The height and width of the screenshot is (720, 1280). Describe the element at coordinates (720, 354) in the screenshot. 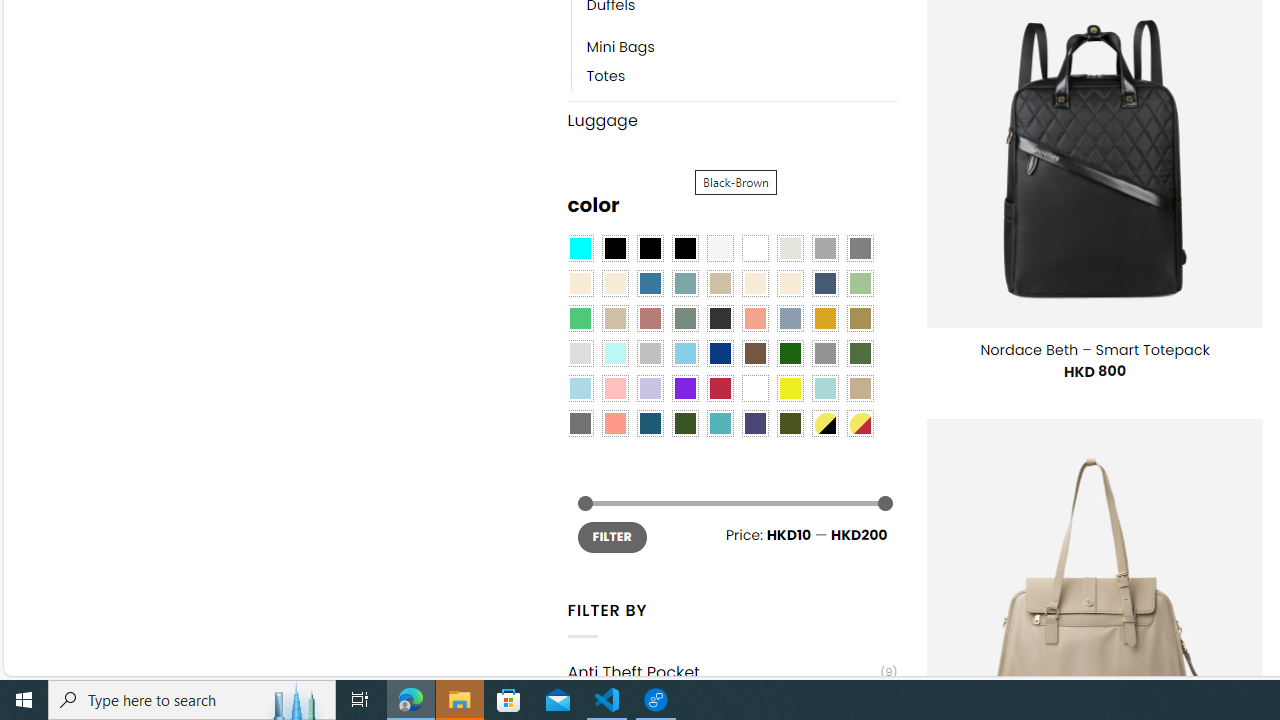

I see `Navy Blue` at that location.